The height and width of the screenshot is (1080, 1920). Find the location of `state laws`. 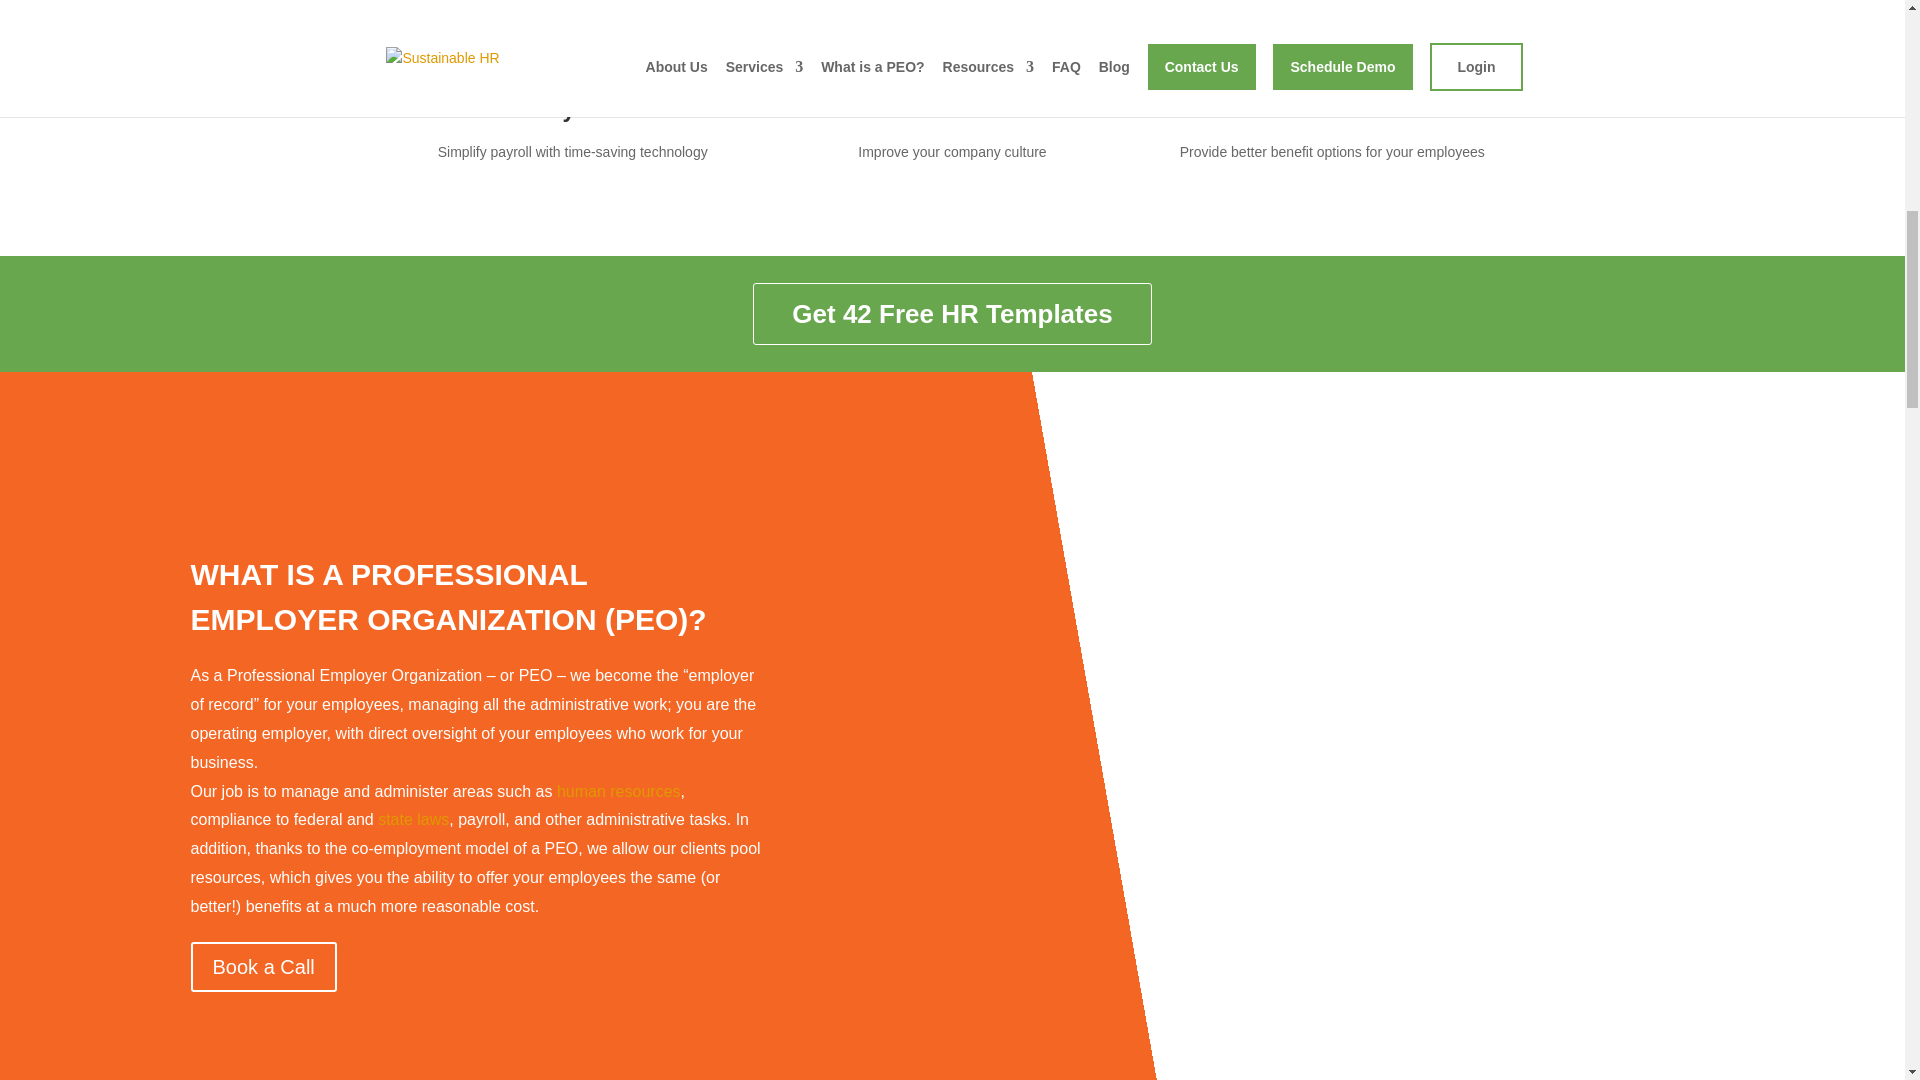

state laws is located at coordinates (414, 820).